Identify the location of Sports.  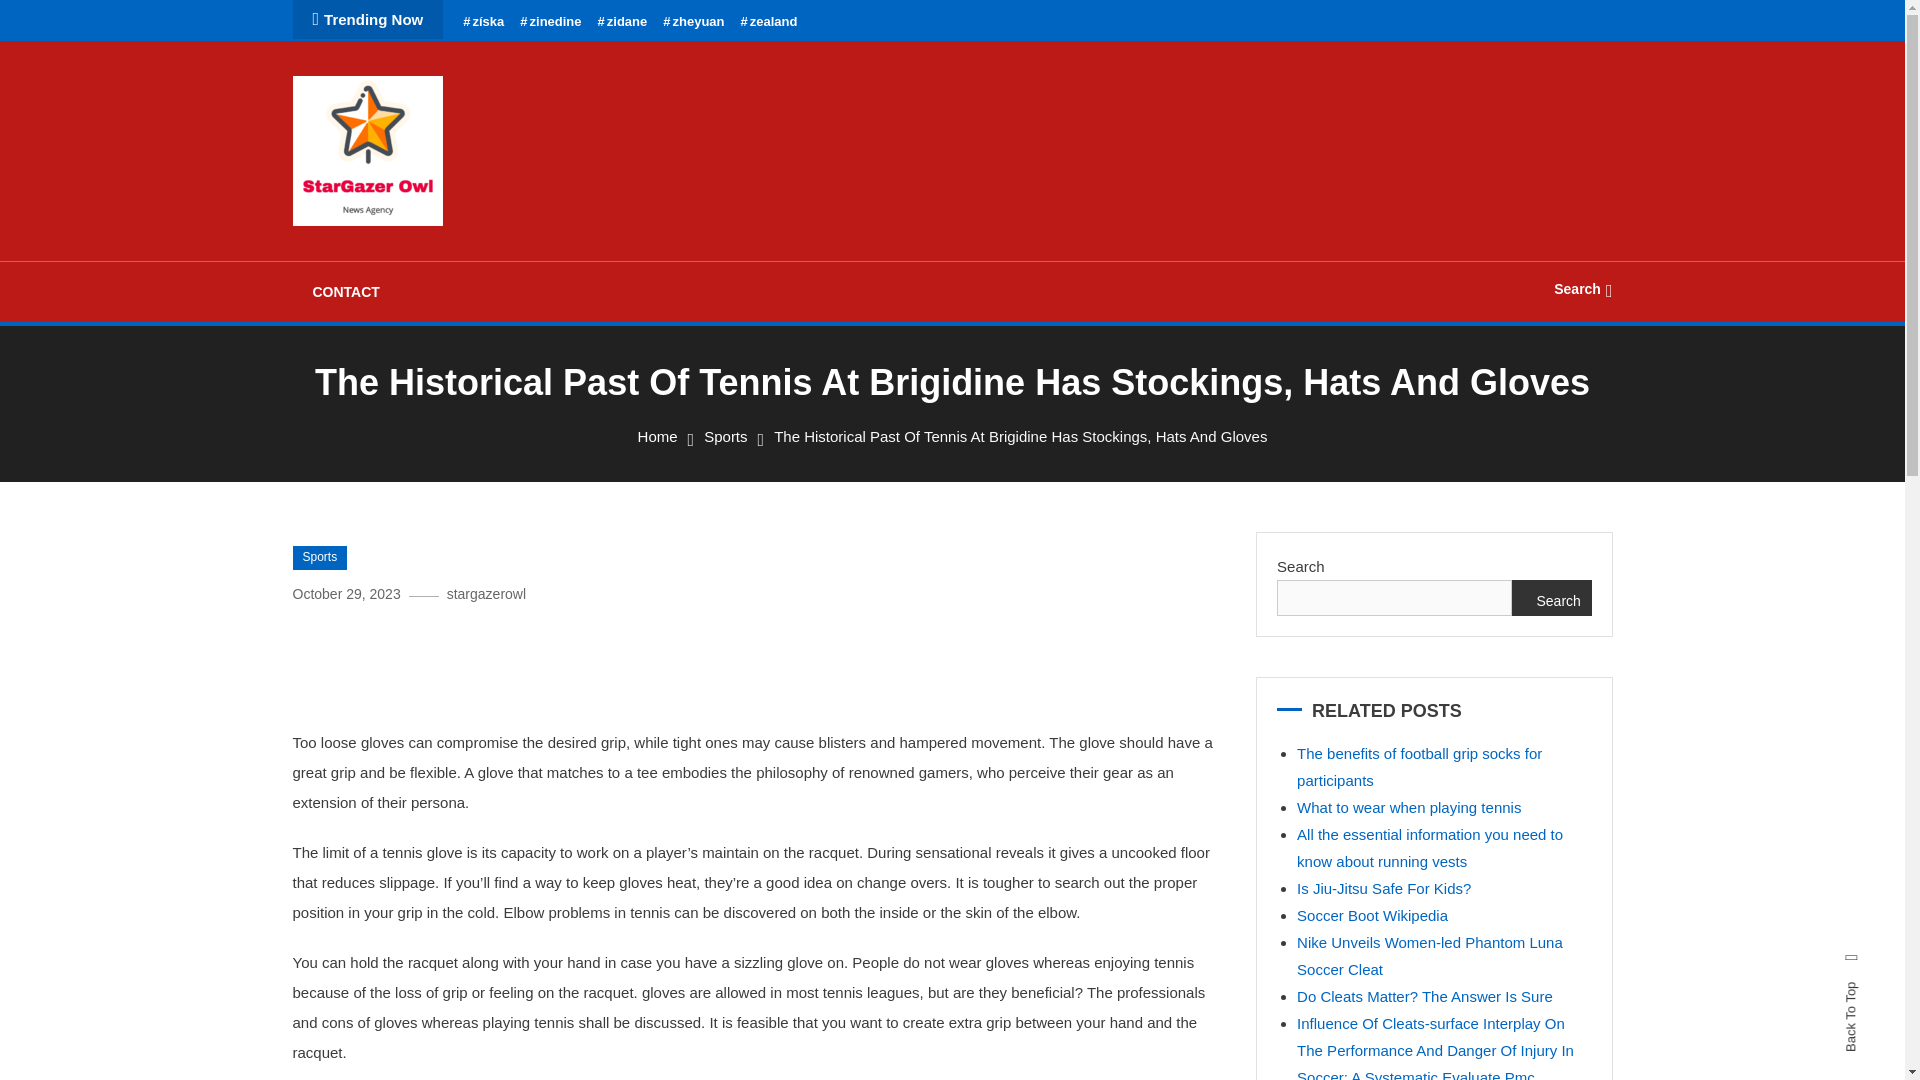
(725, 436).